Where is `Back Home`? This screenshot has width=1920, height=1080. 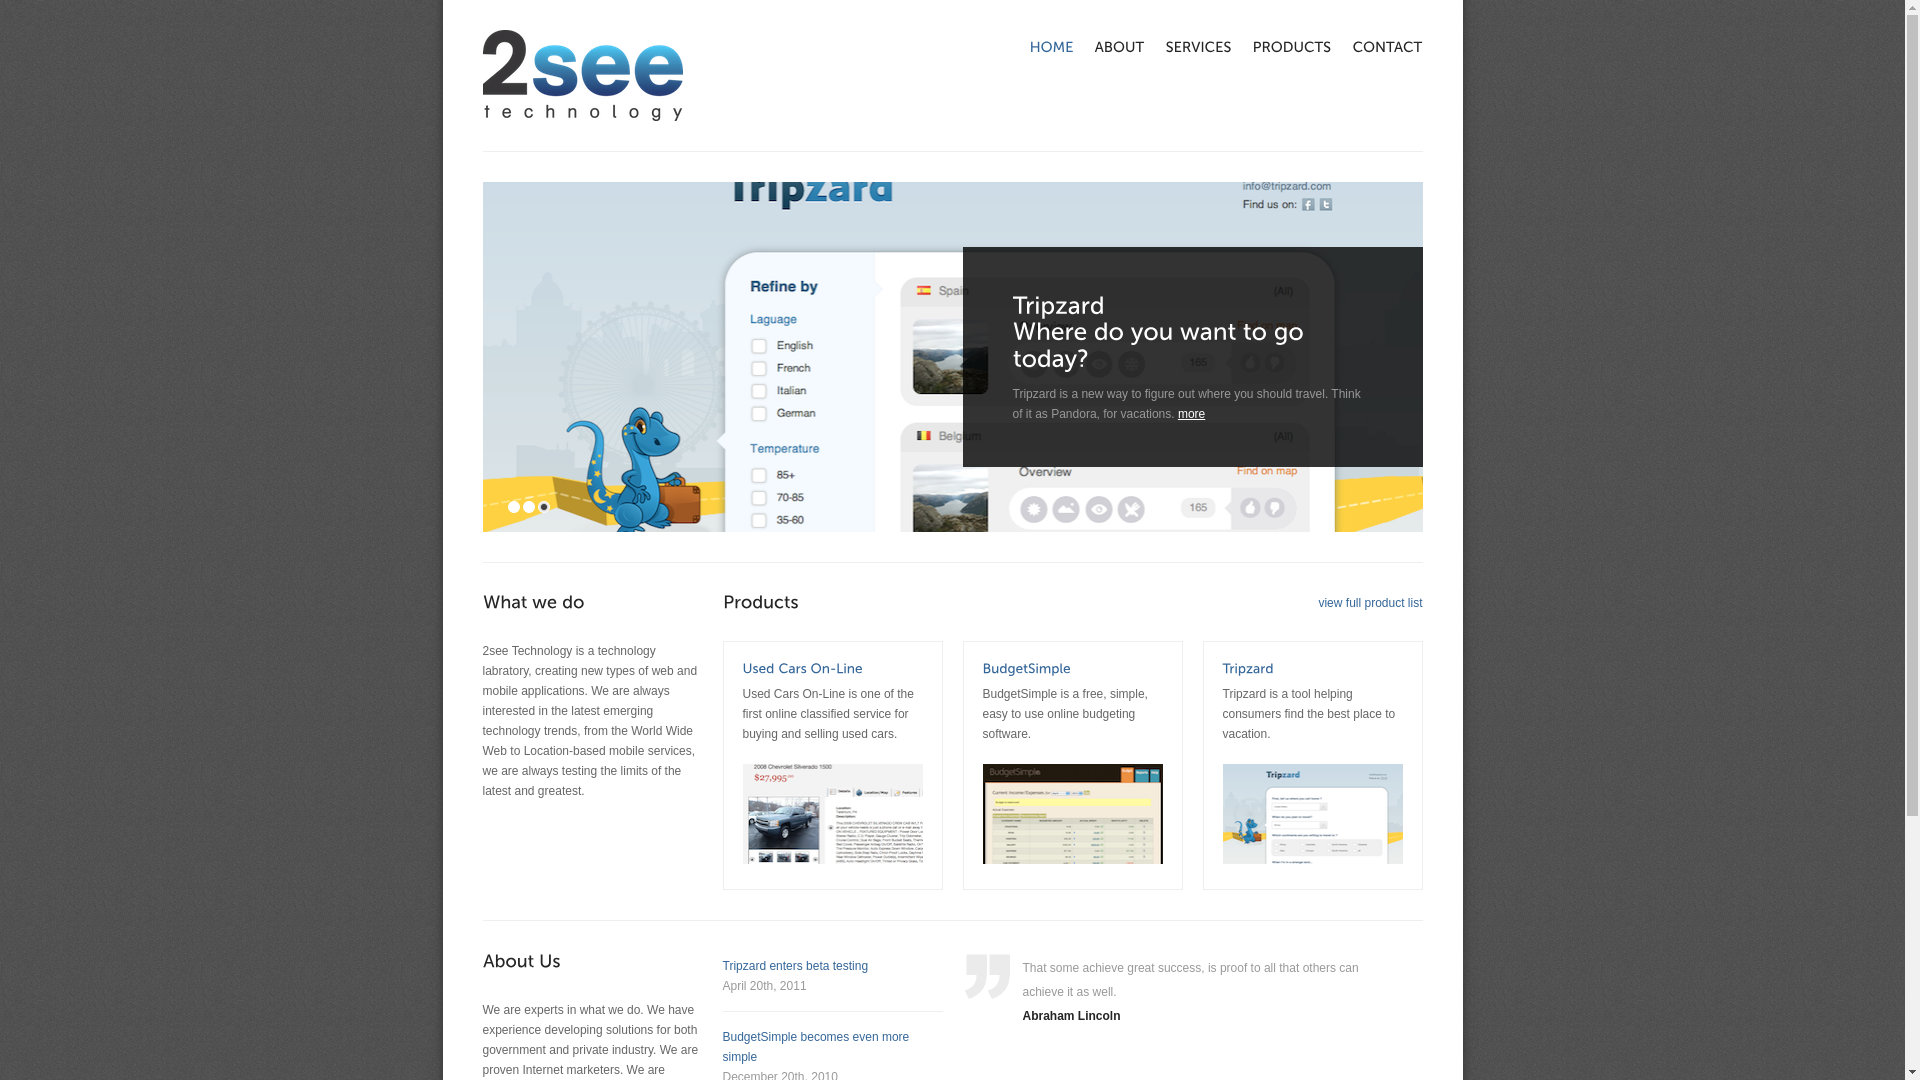
Back Home is located at coordinates (582, 76).